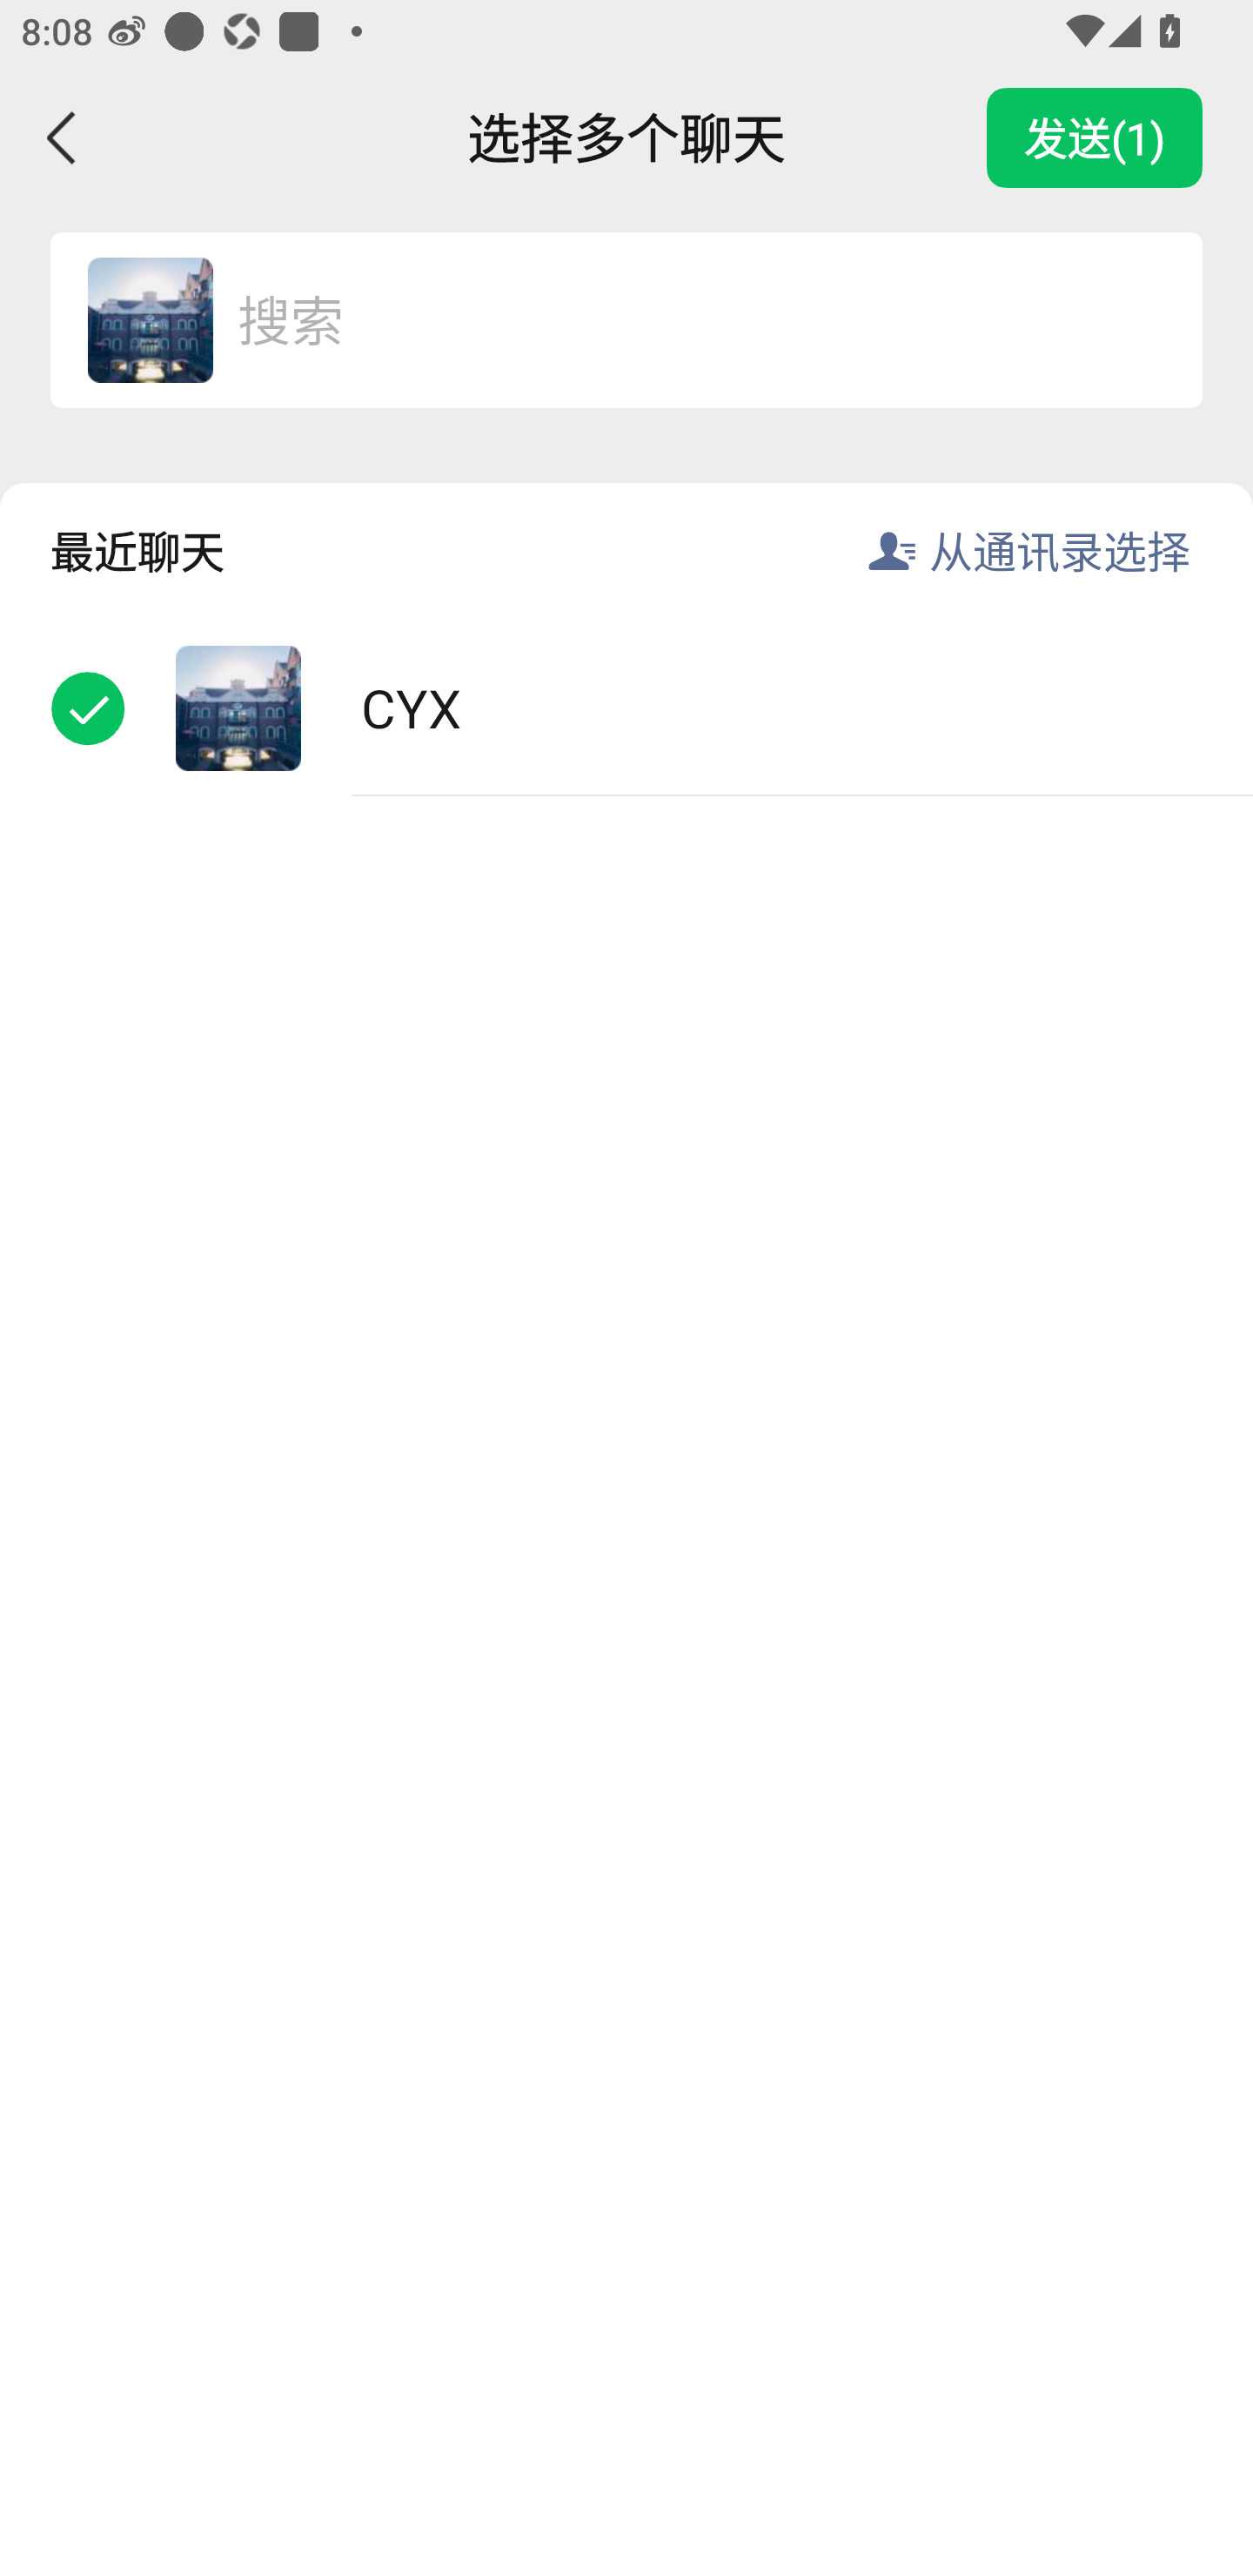  What do you see at coordinates (1095, 138) in the screenshot?
I see `发送(1)` at bounding box center [1095, 138].